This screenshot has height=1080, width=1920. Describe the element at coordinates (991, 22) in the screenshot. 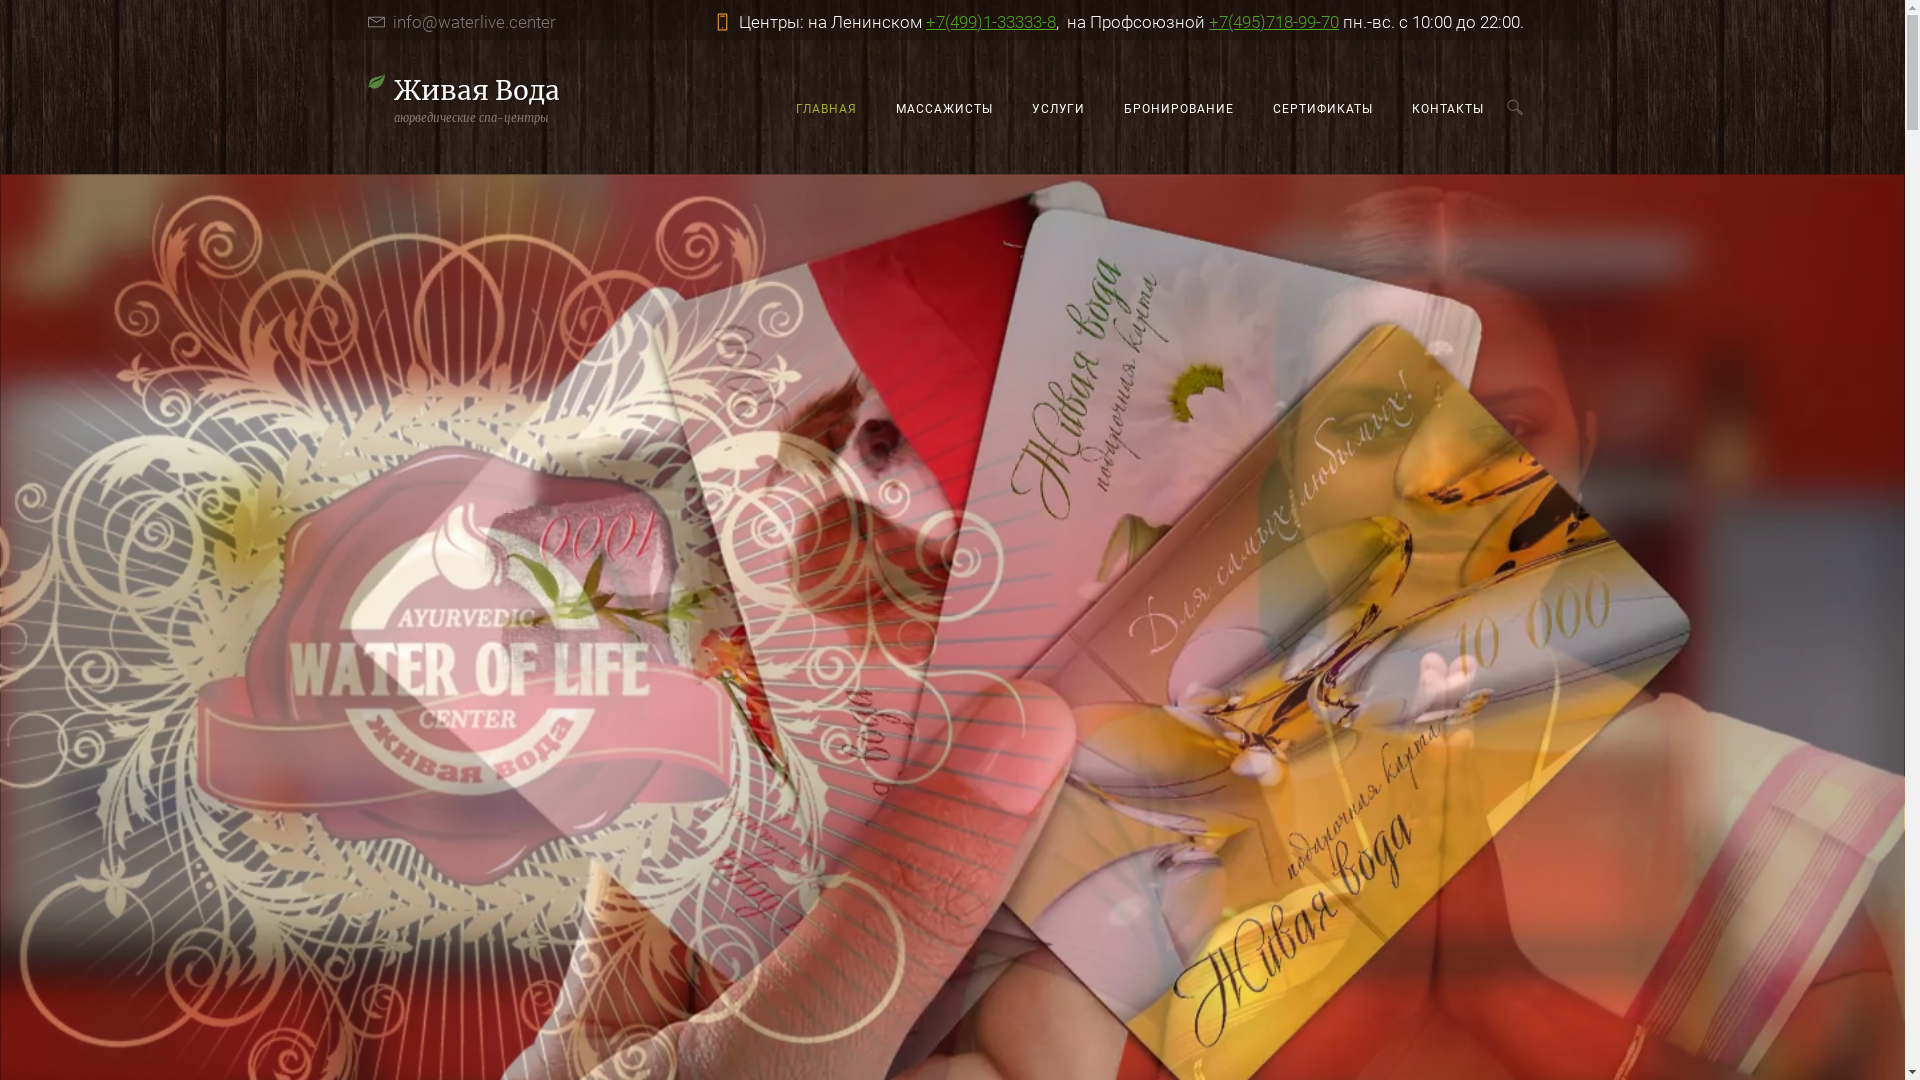

I see `+7(499)1-33333-8` at that location.